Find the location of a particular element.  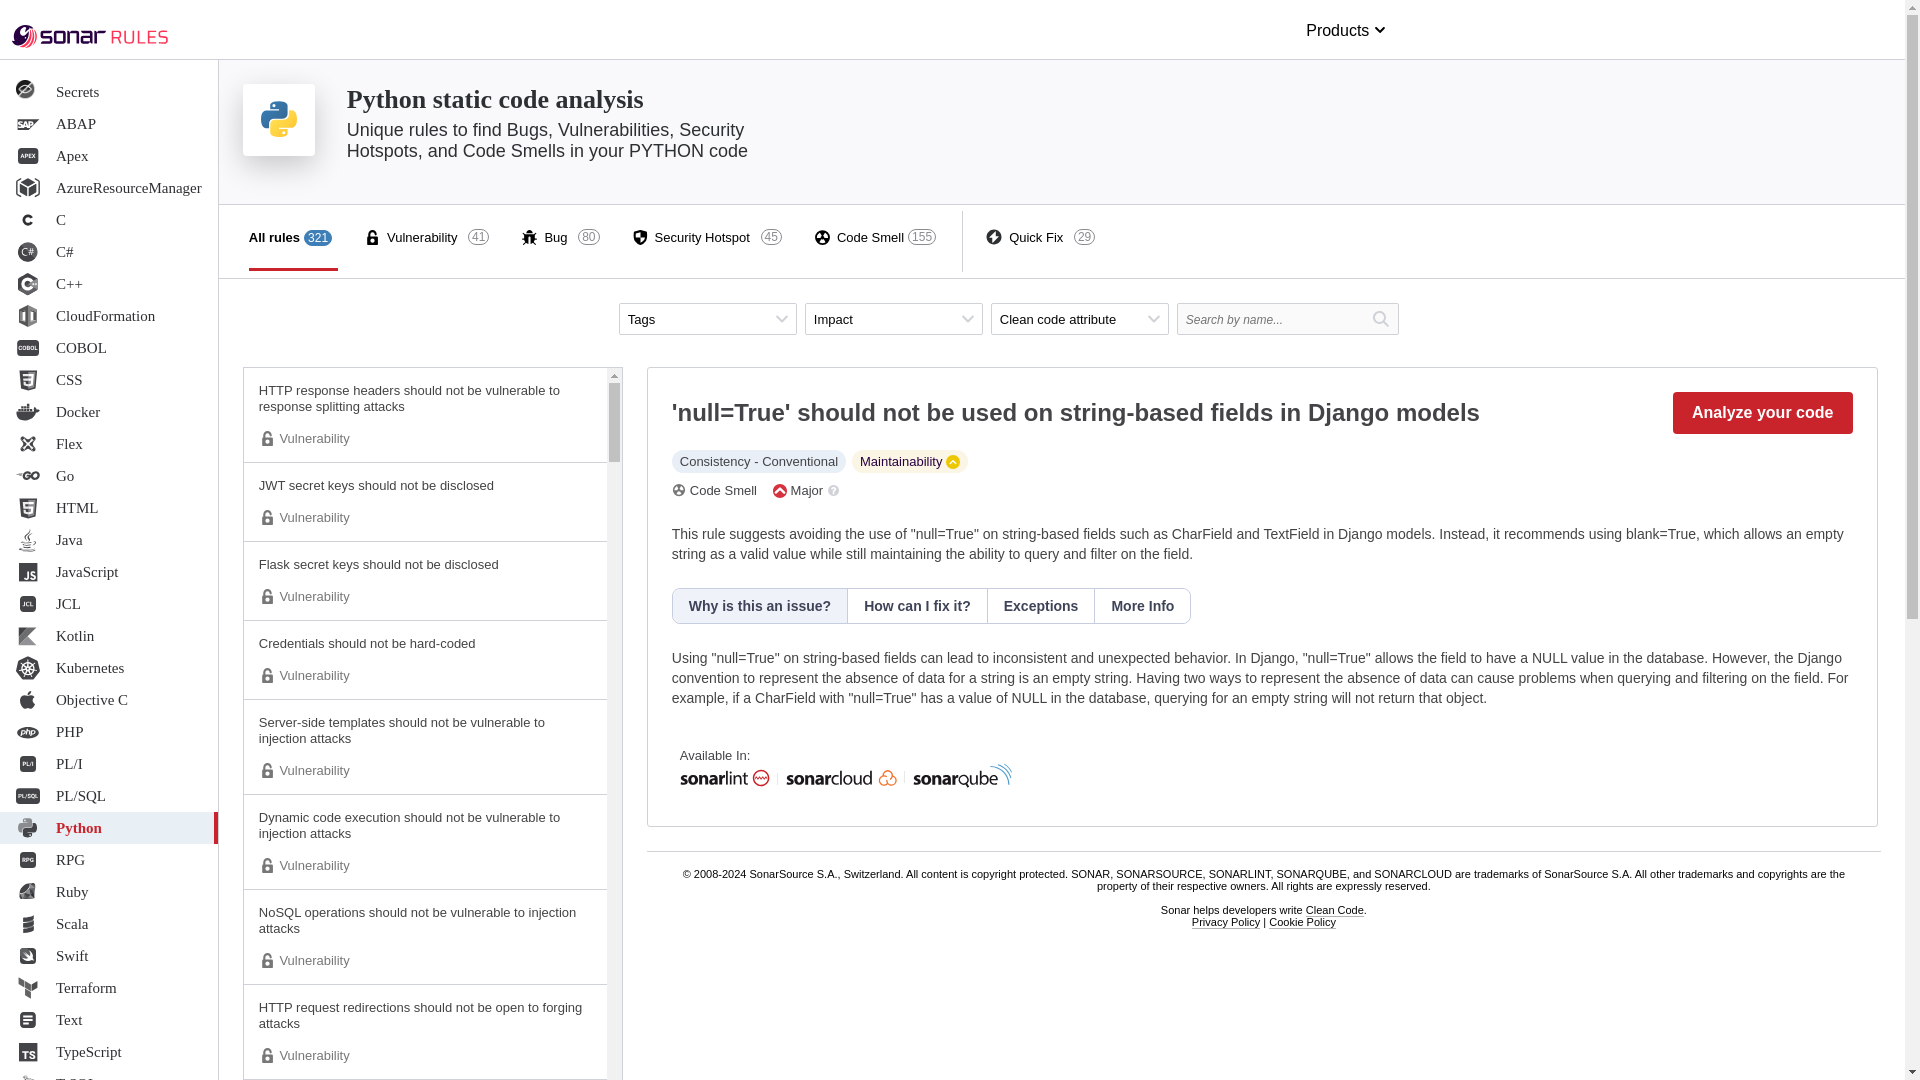

JavaScript is located at coordinates (109, 892).